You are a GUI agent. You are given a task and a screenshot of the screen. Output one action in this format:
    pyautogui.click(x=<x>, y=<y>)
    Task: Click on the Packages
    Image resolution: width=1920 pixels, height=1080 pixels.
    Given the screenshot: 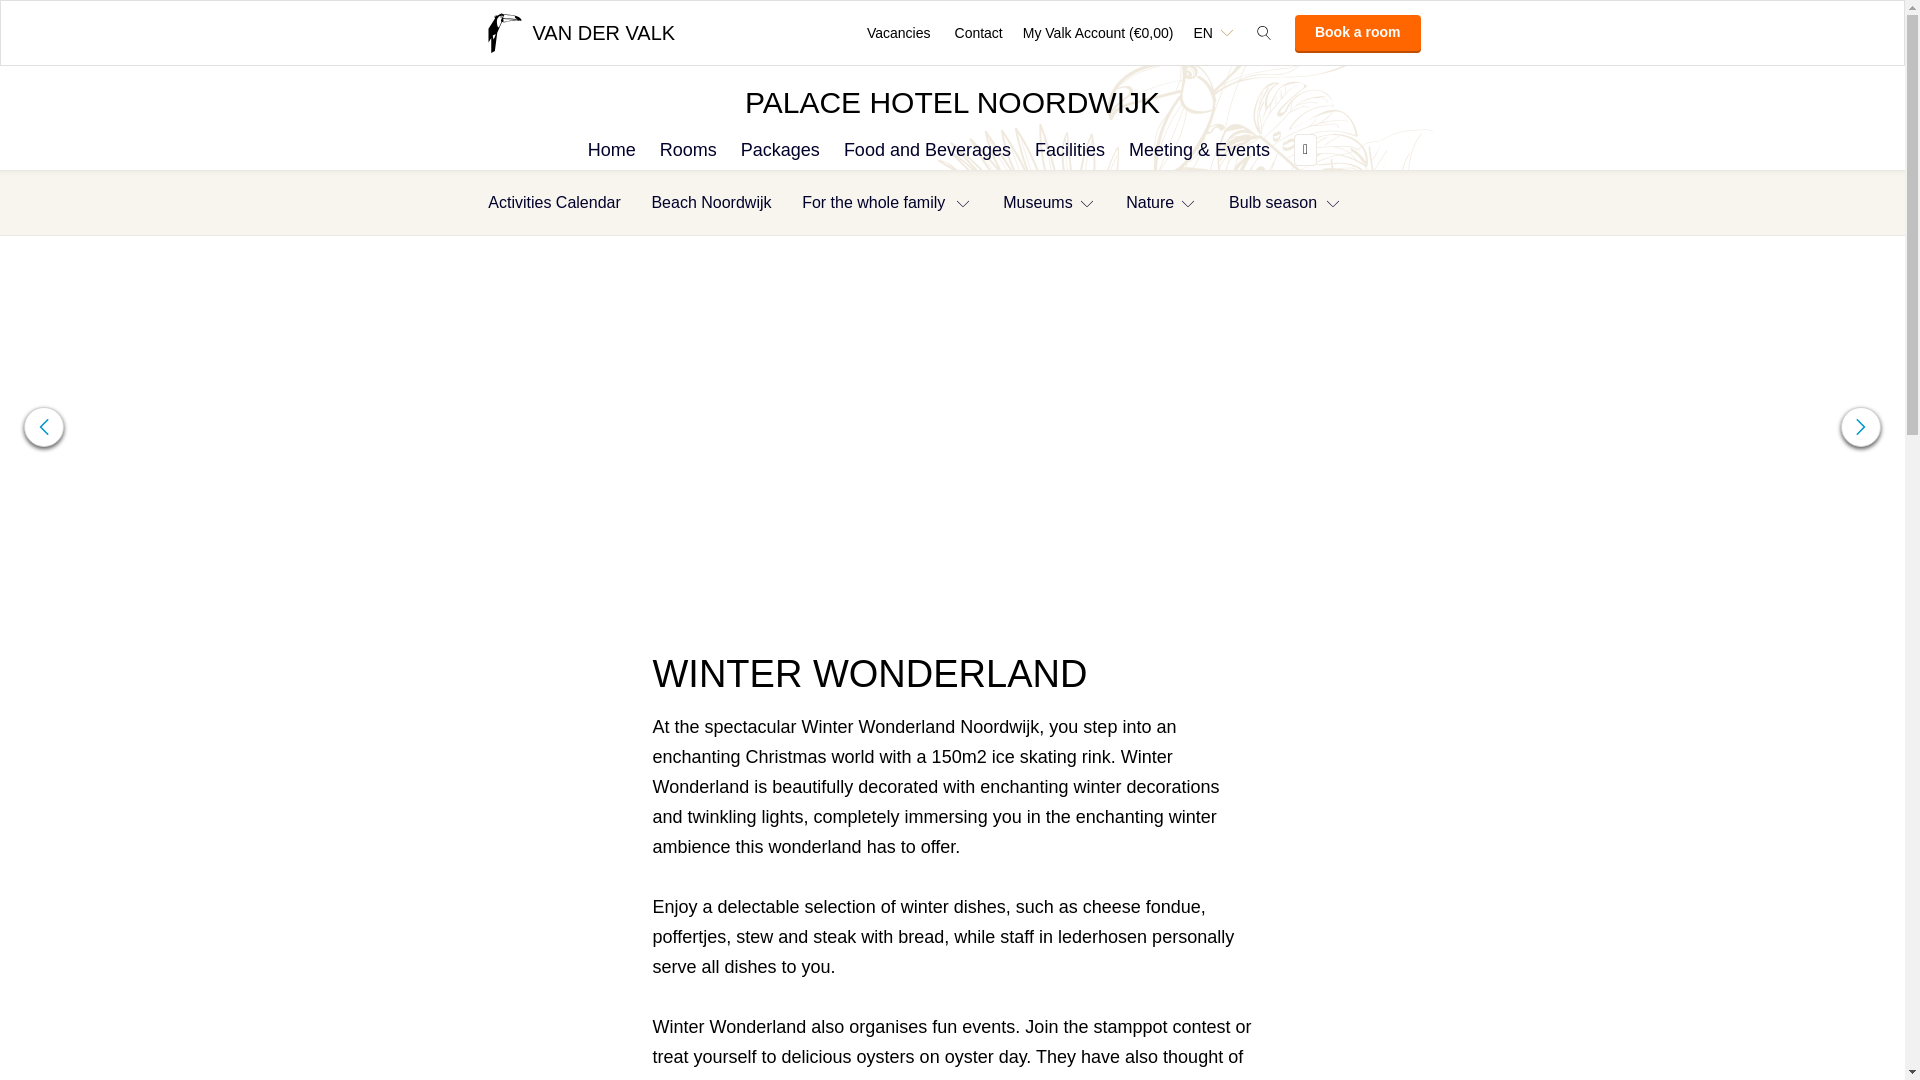 What is the action you would take?
    pyautogui.click(x=780, y=149)
    